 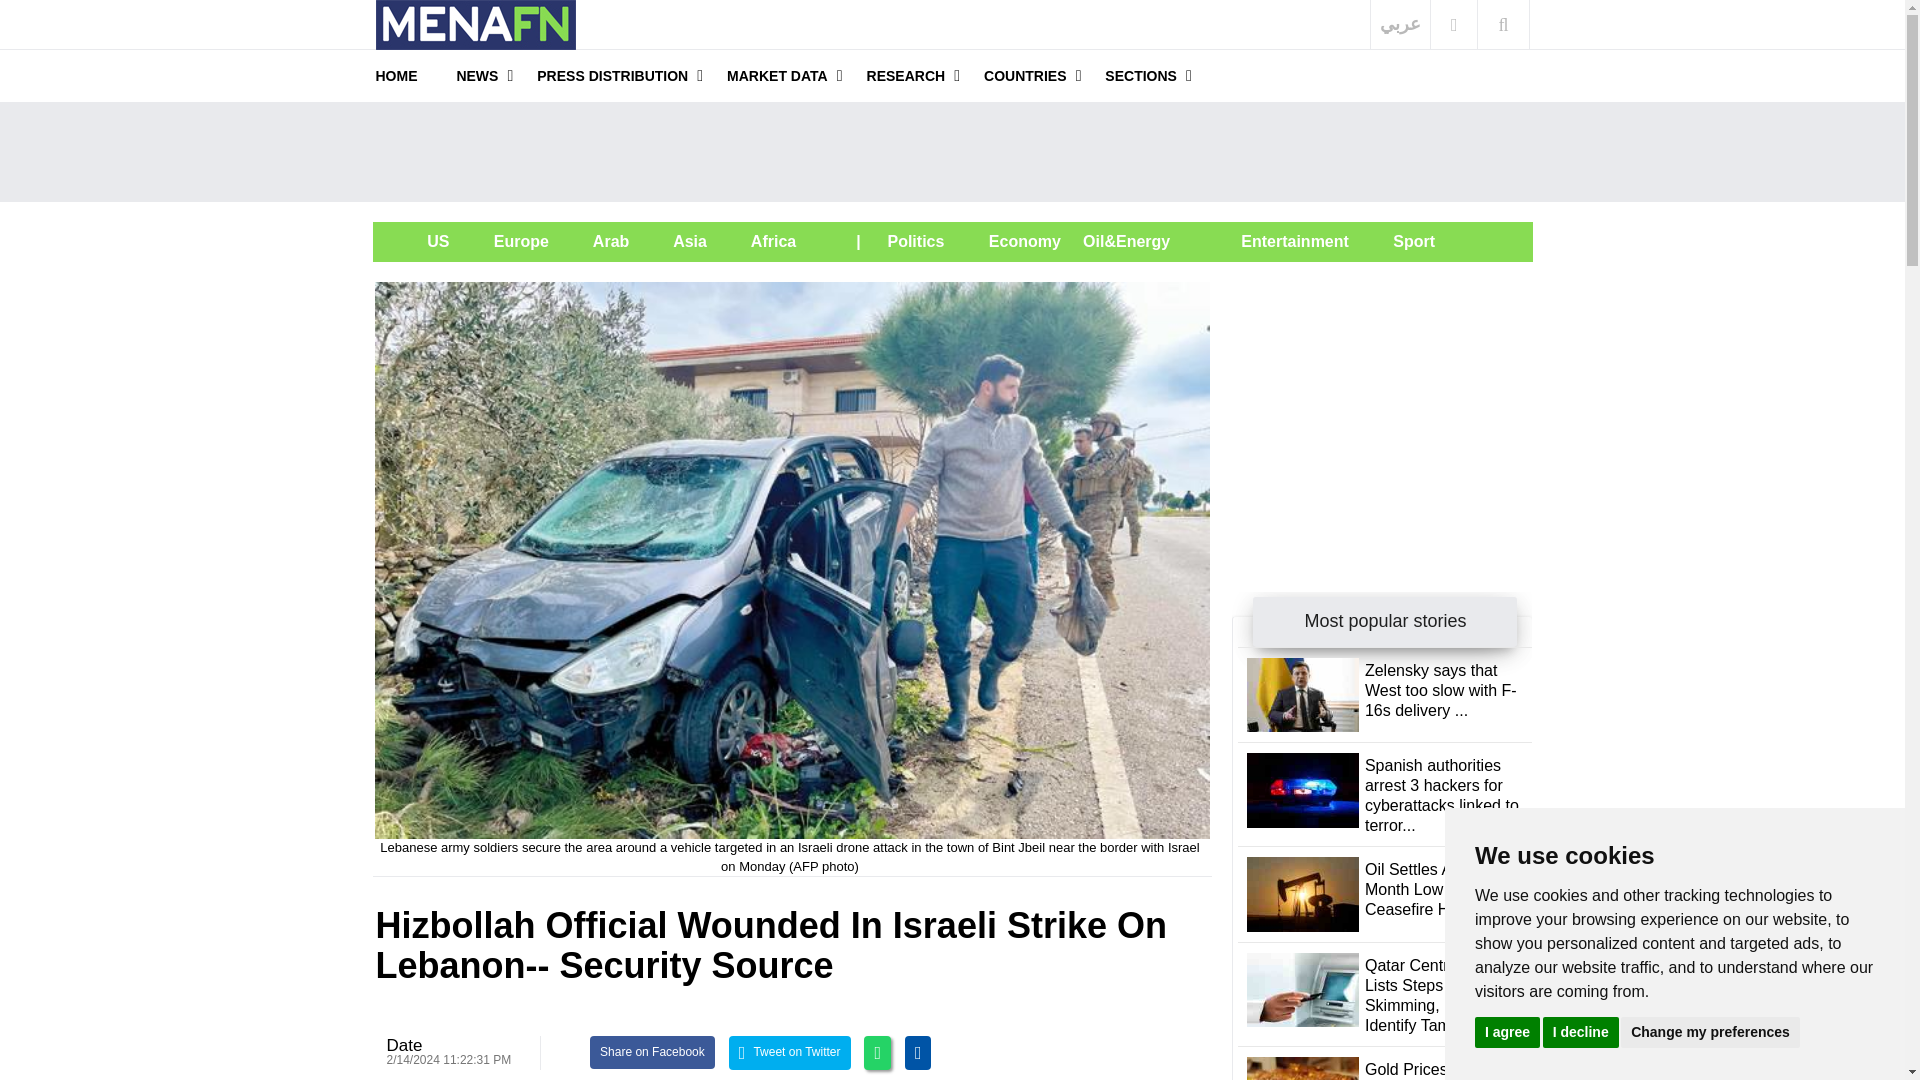 What do you see at coordinates (777, 75) in the screenshot?
I see `MARKET DATA` at bounding box center [777, 75].